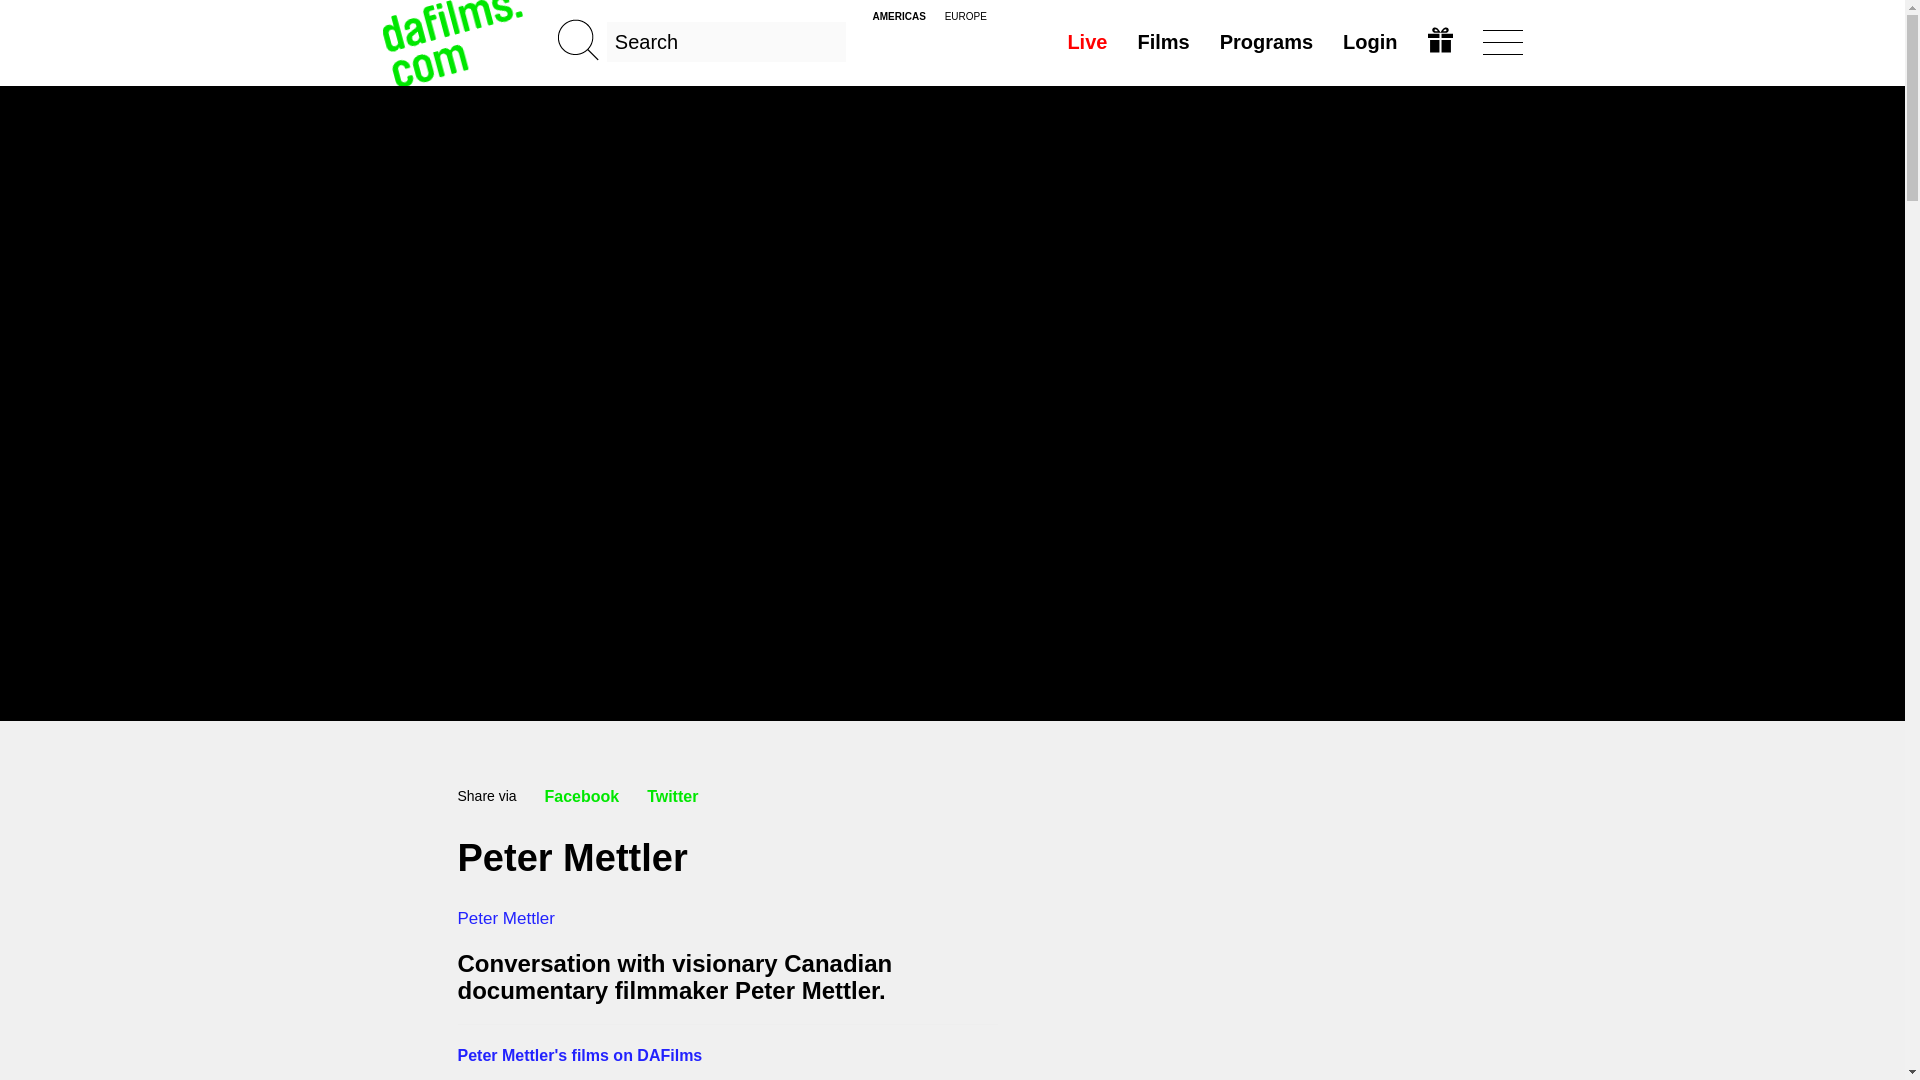  What do you see at coordinates (1370, 41) in the screenshot?
I see `Login` at bounding box center [1370, 41].